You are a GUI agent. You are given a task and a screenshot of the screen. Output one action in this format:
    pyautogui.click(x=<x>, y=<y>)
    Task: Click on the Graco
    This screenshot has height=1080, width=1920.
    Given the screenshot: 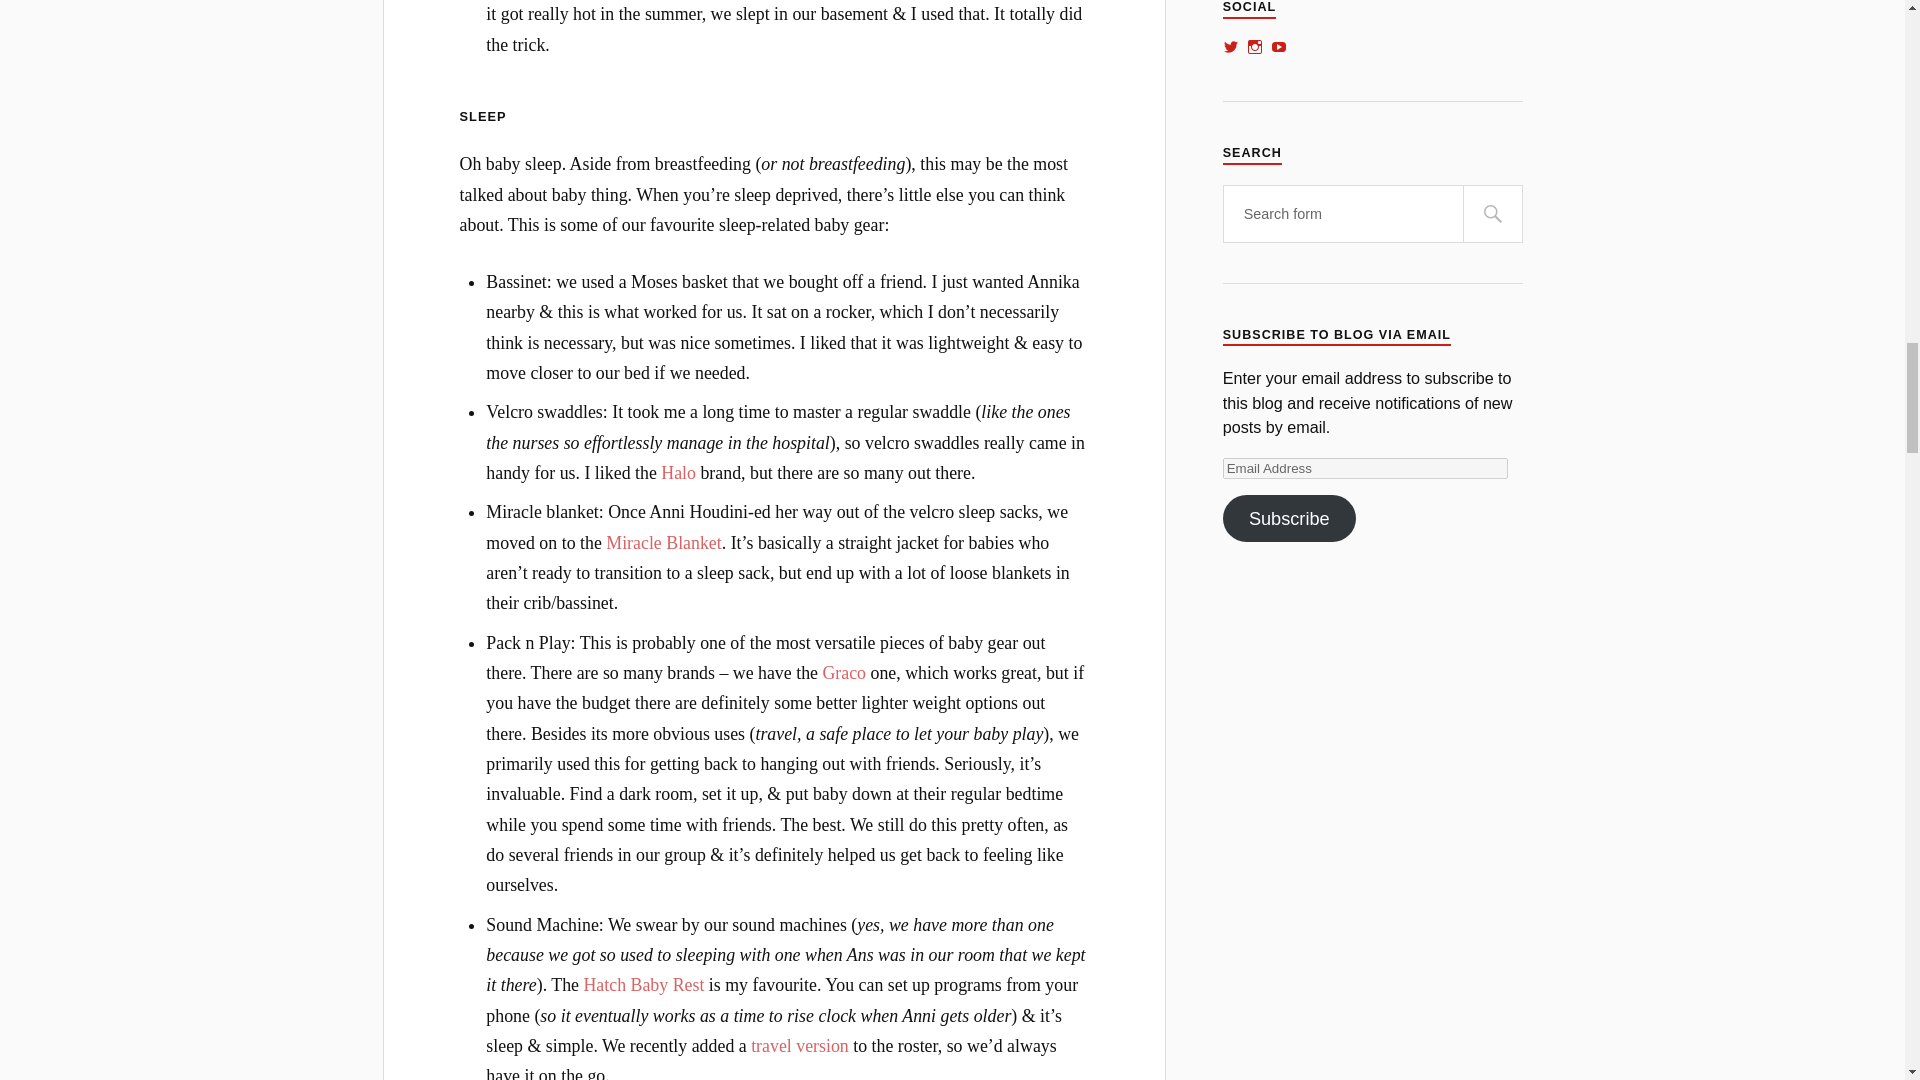 What is the action you would take?
    pyautogui.click(x=843, y=672)
    